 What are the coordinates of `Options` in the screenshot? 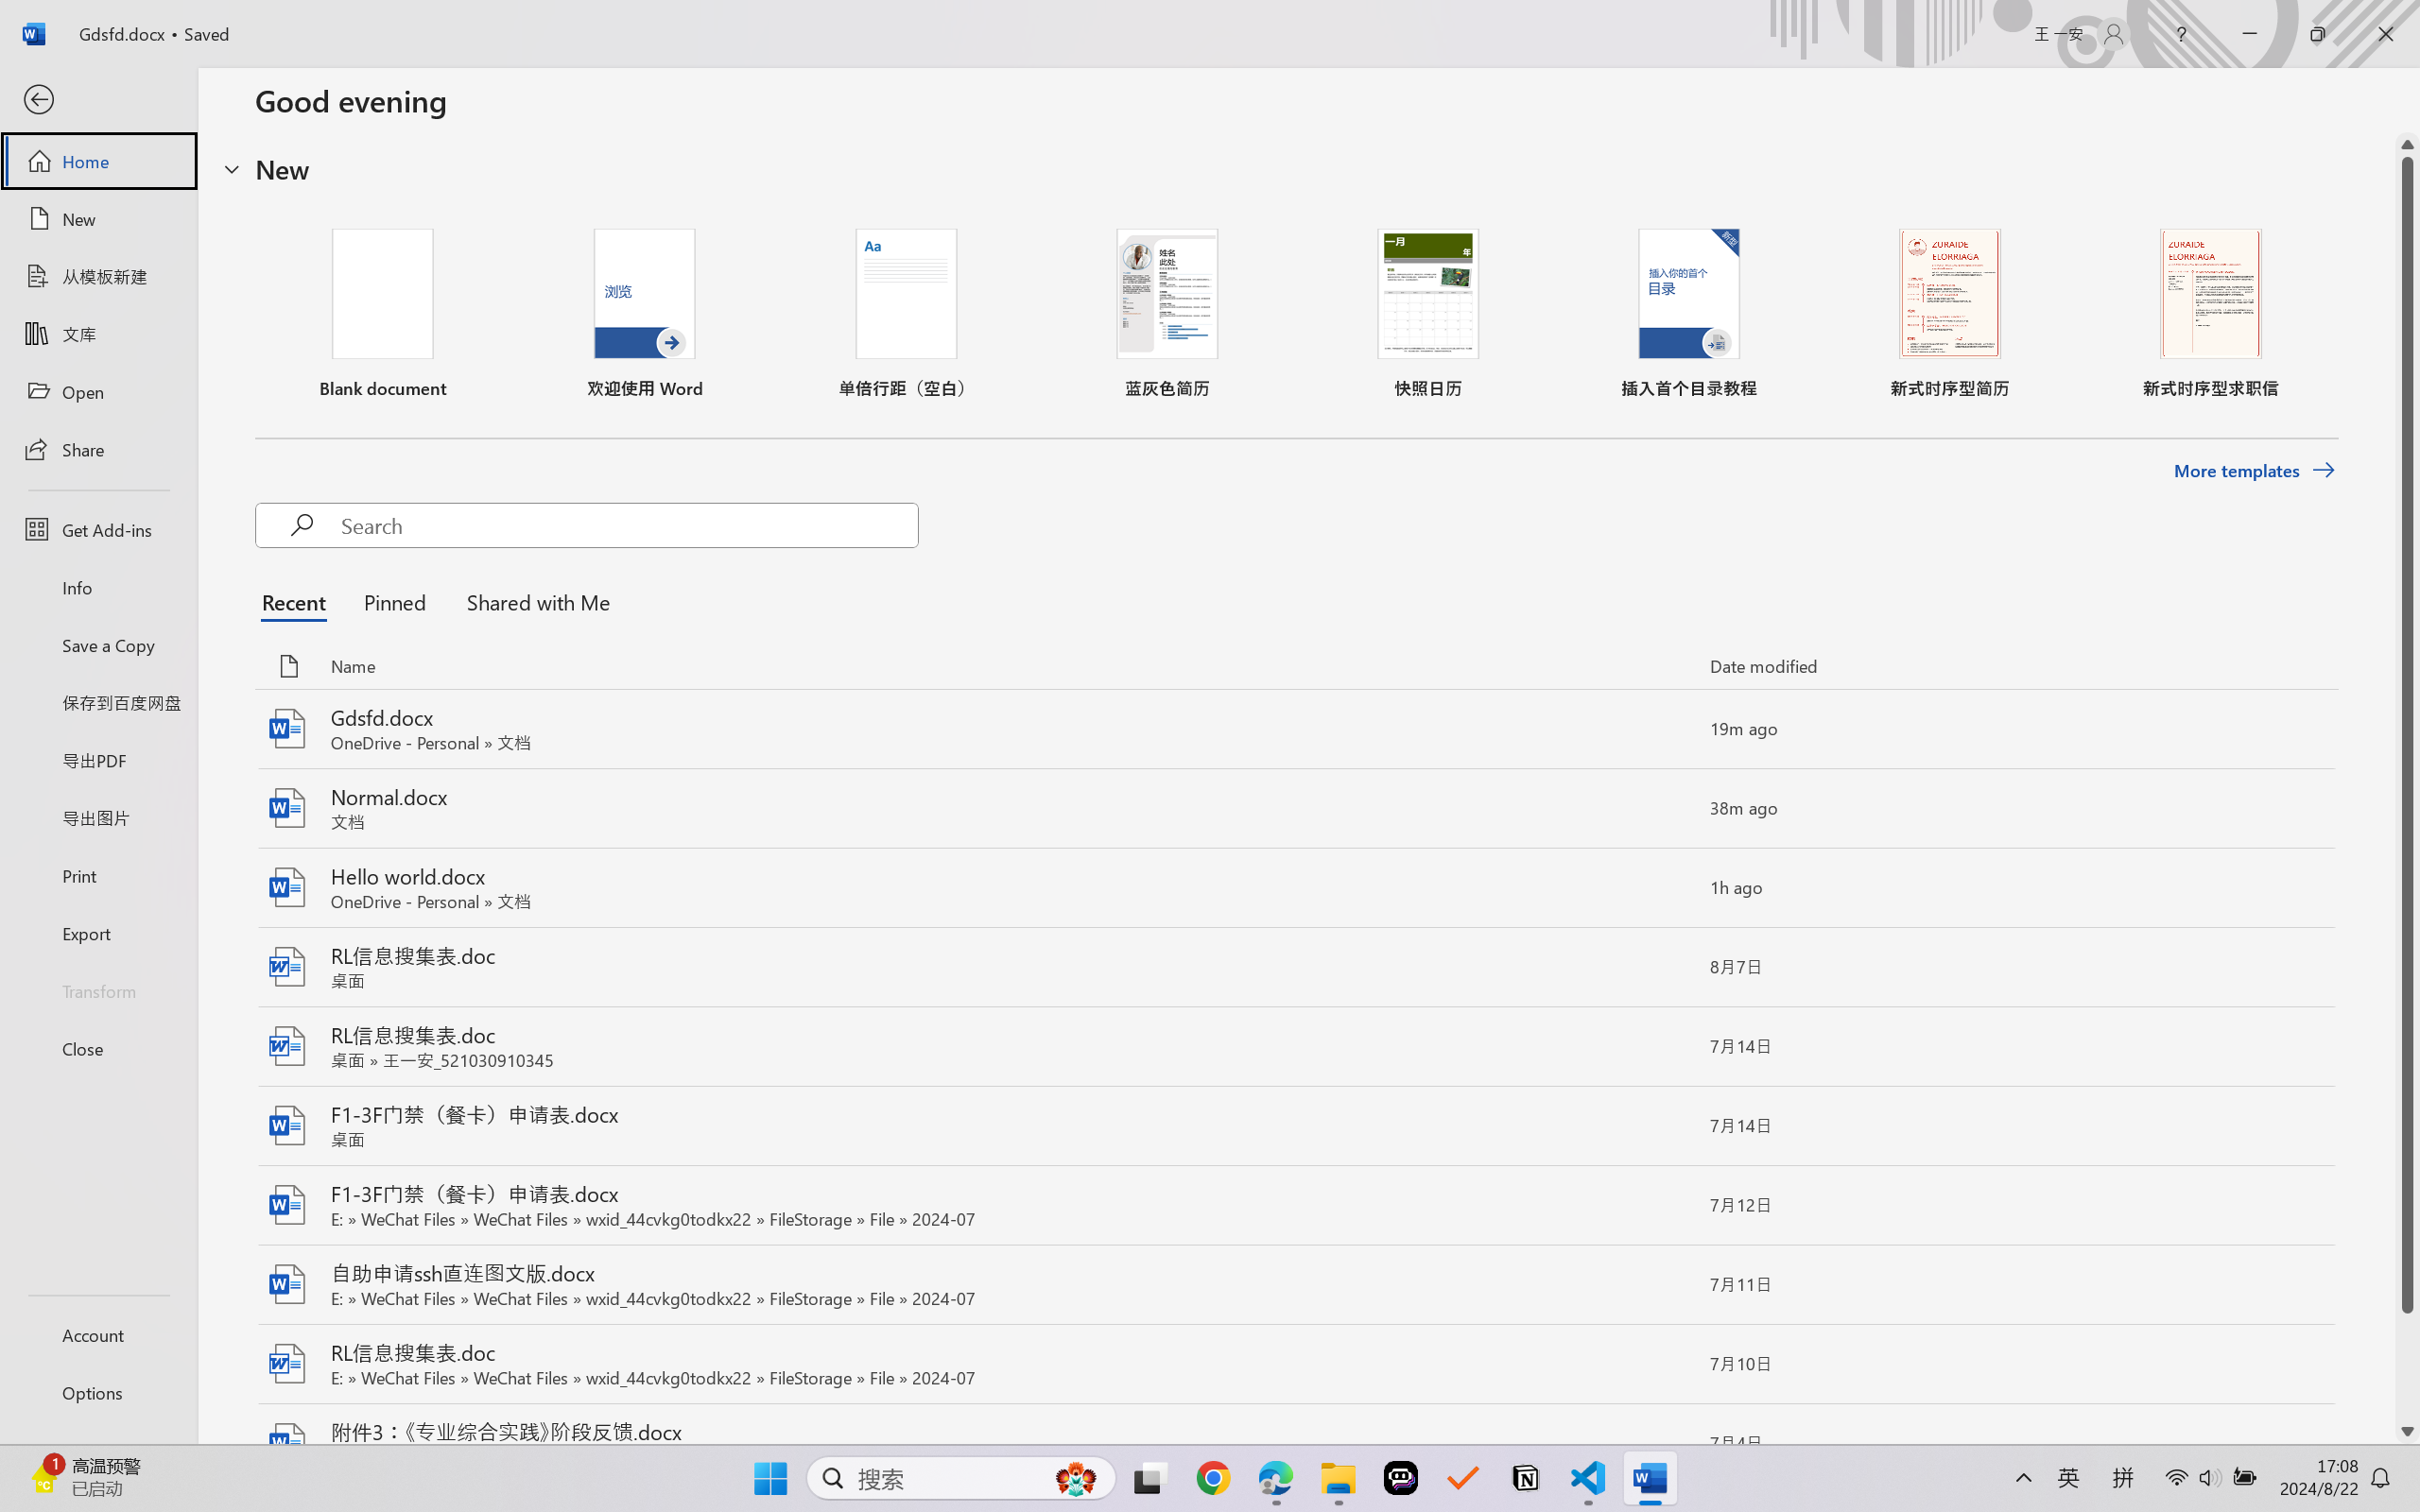 It's located at (98, 1393).